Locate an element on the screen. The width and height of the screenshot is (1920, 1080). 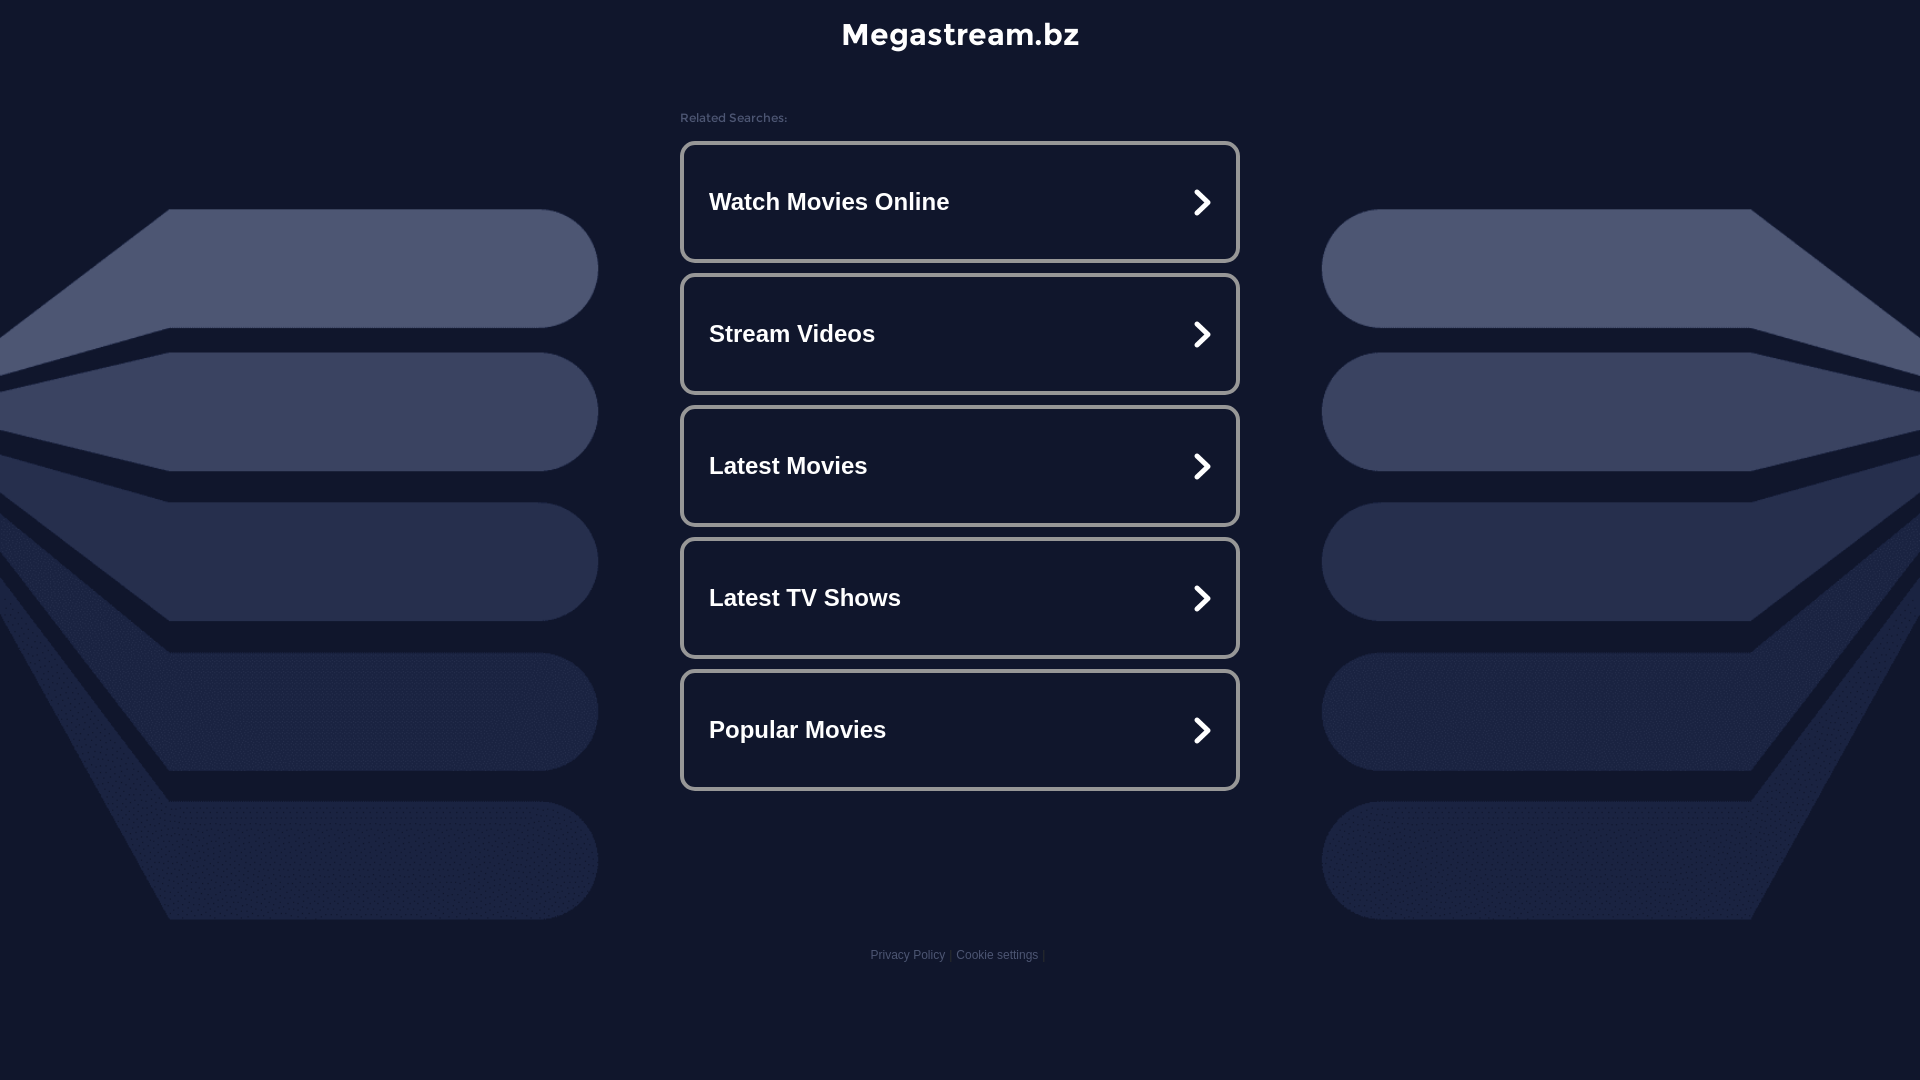
Latest TV Shows is located at coordinates (960, 598).